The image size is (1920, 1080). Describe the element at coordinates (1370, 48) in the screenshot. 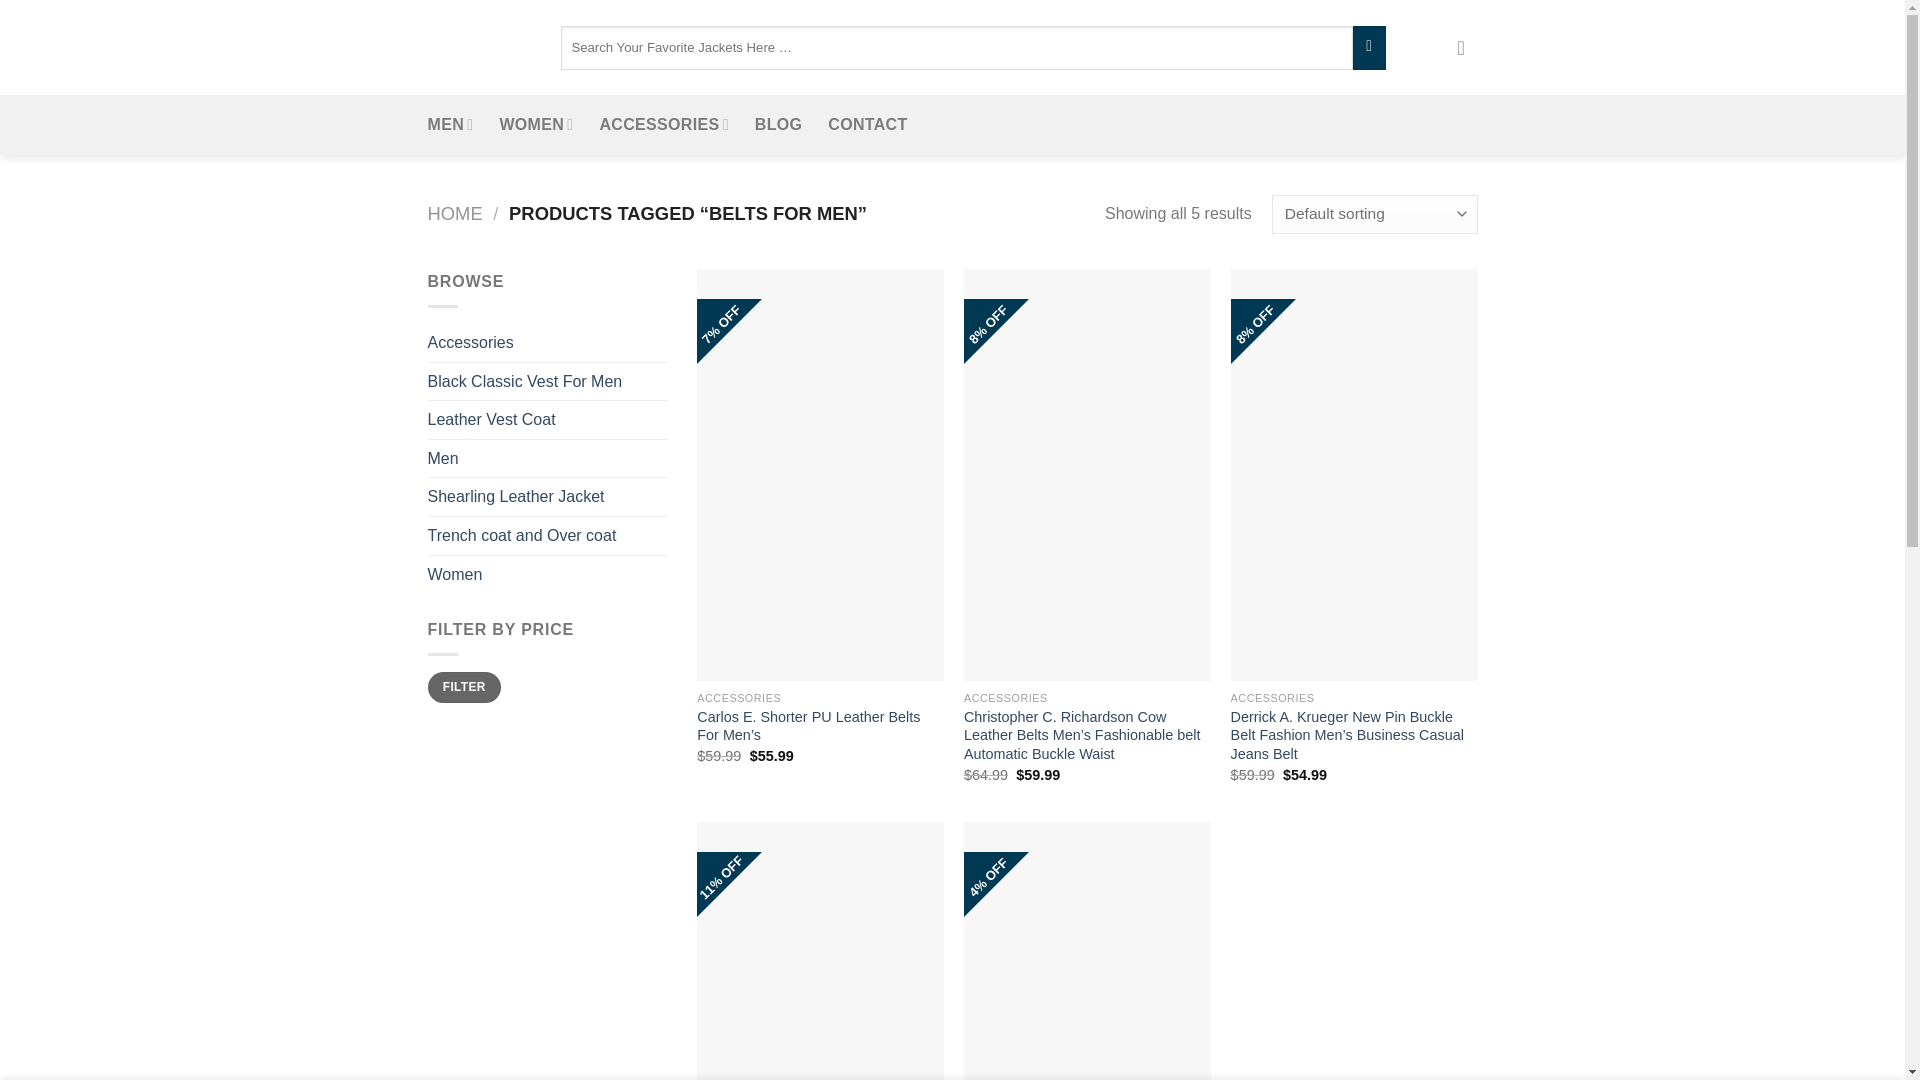

I see `Search` at that location.